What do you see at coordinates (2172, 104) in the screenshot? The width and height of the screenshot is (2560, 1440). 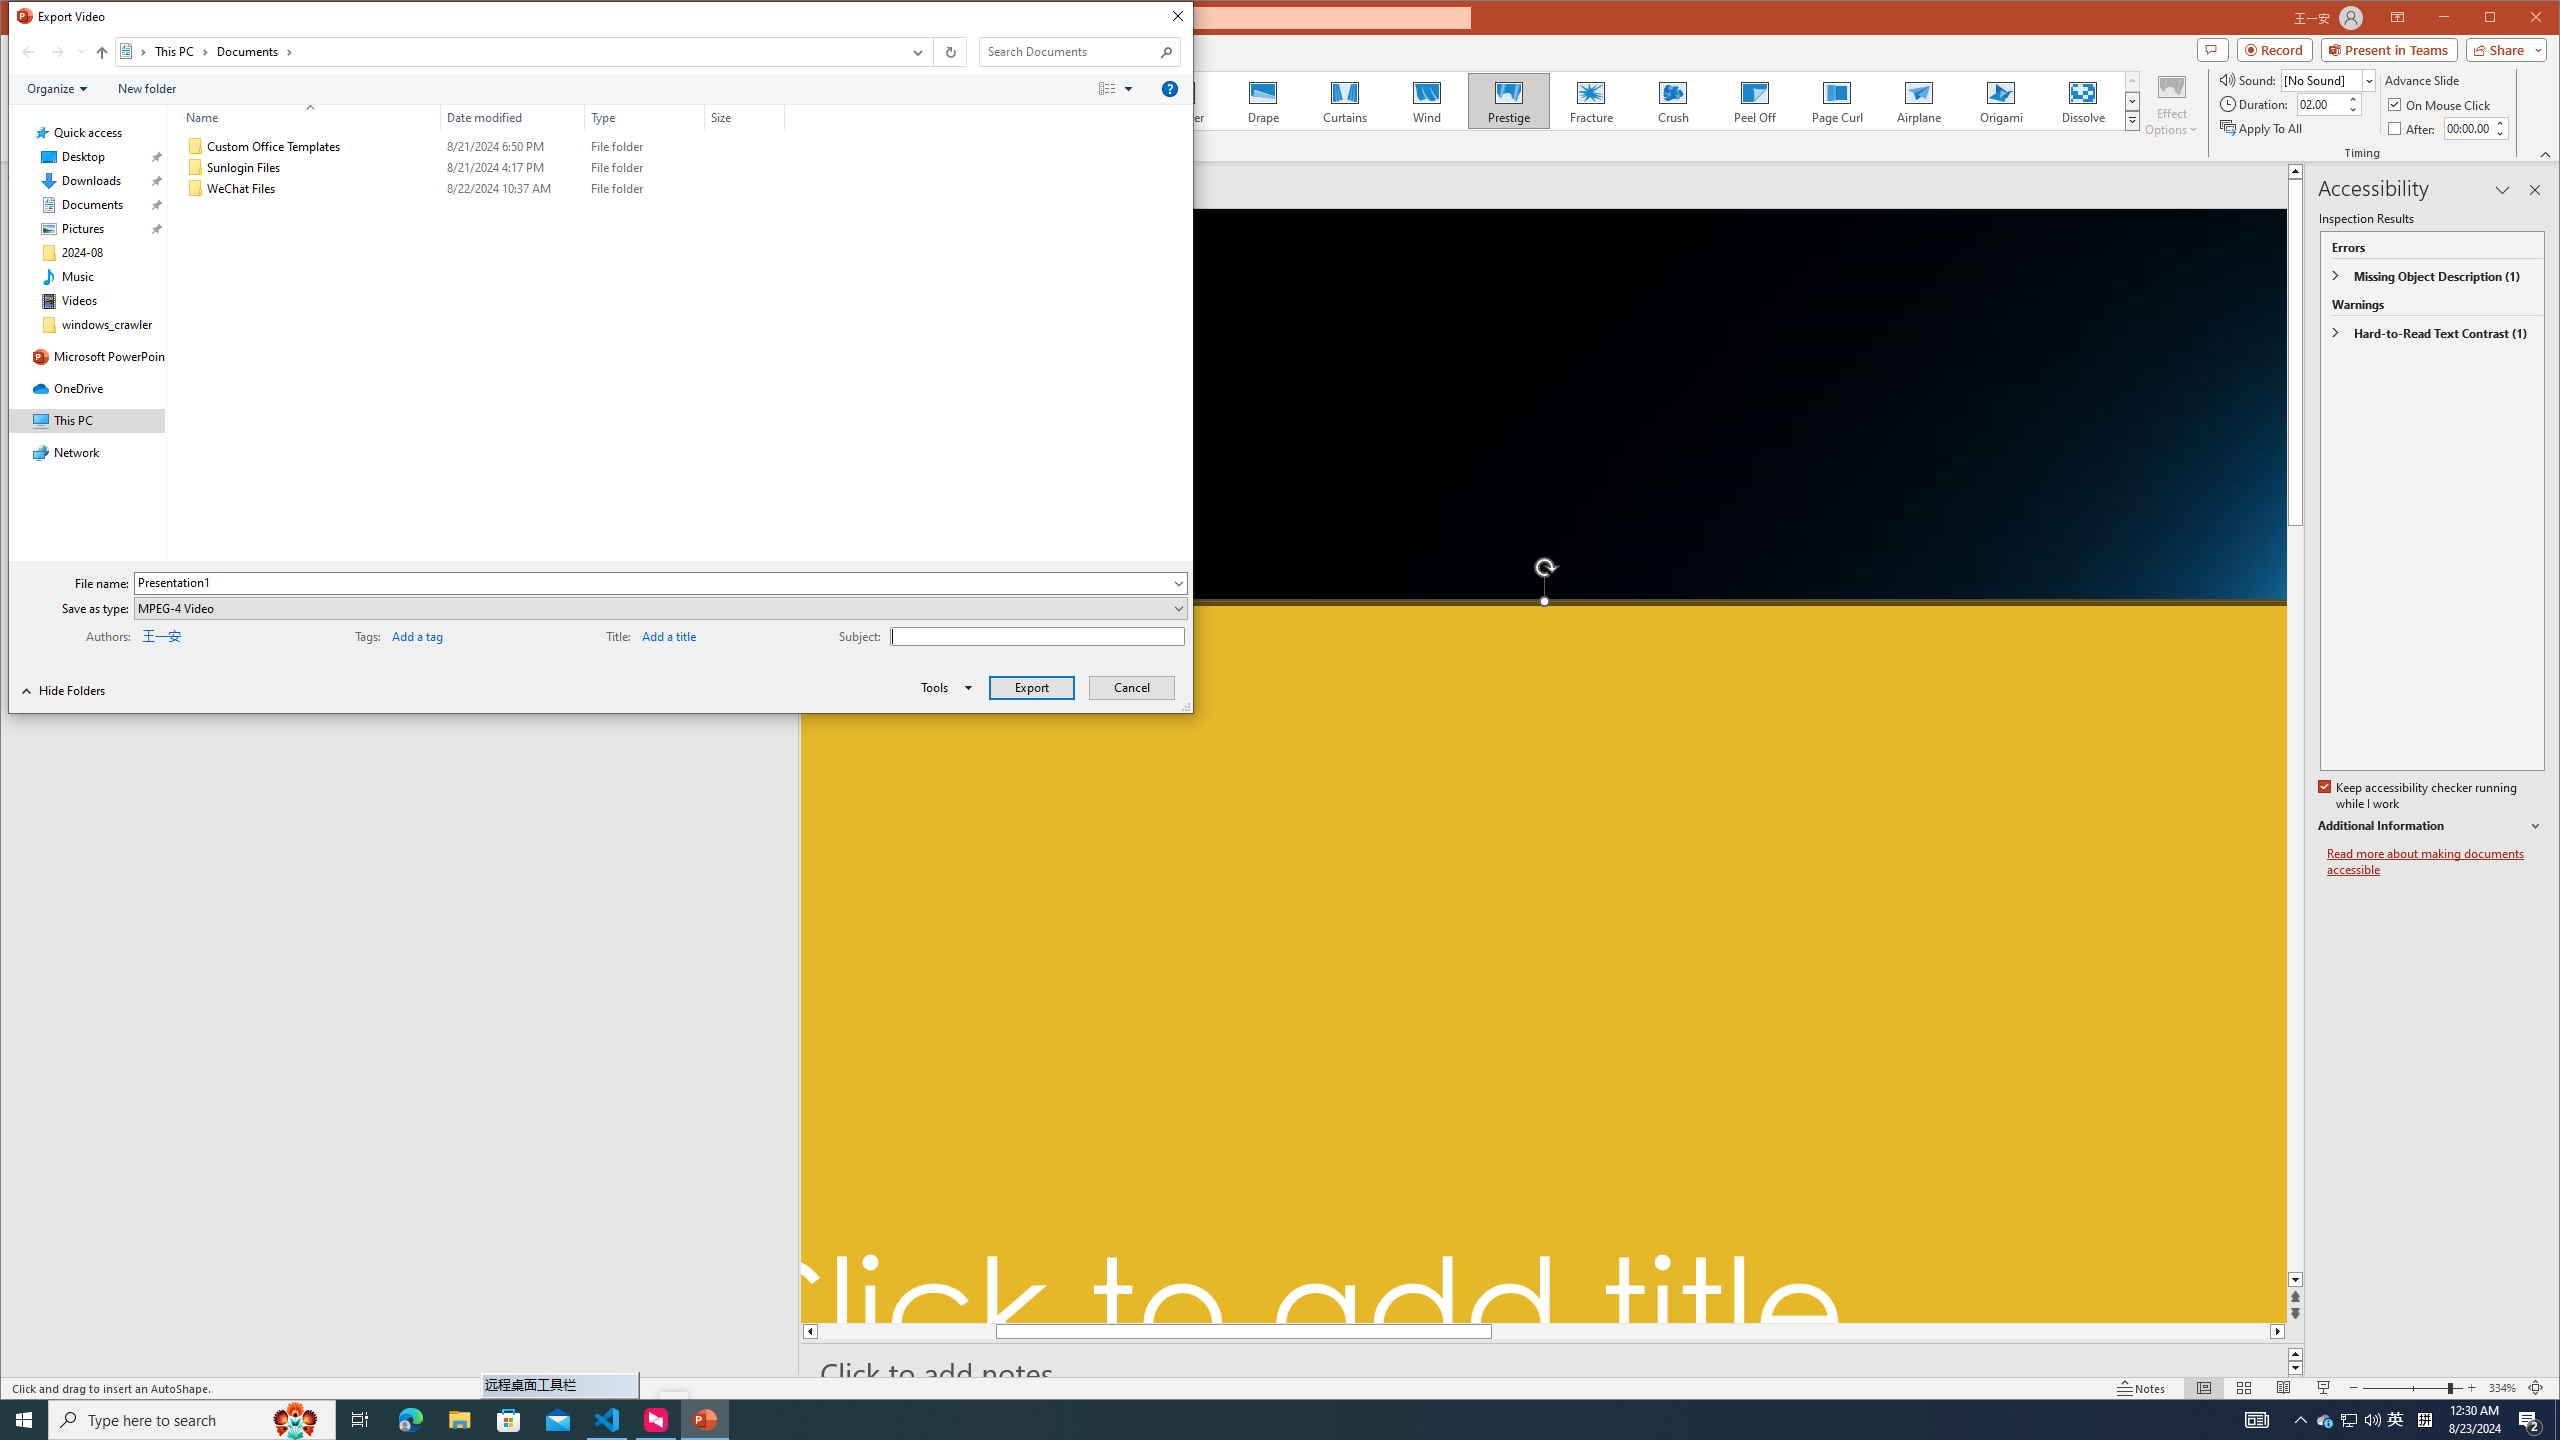 I see `Effect Options` at bounding box center [2172, 104].